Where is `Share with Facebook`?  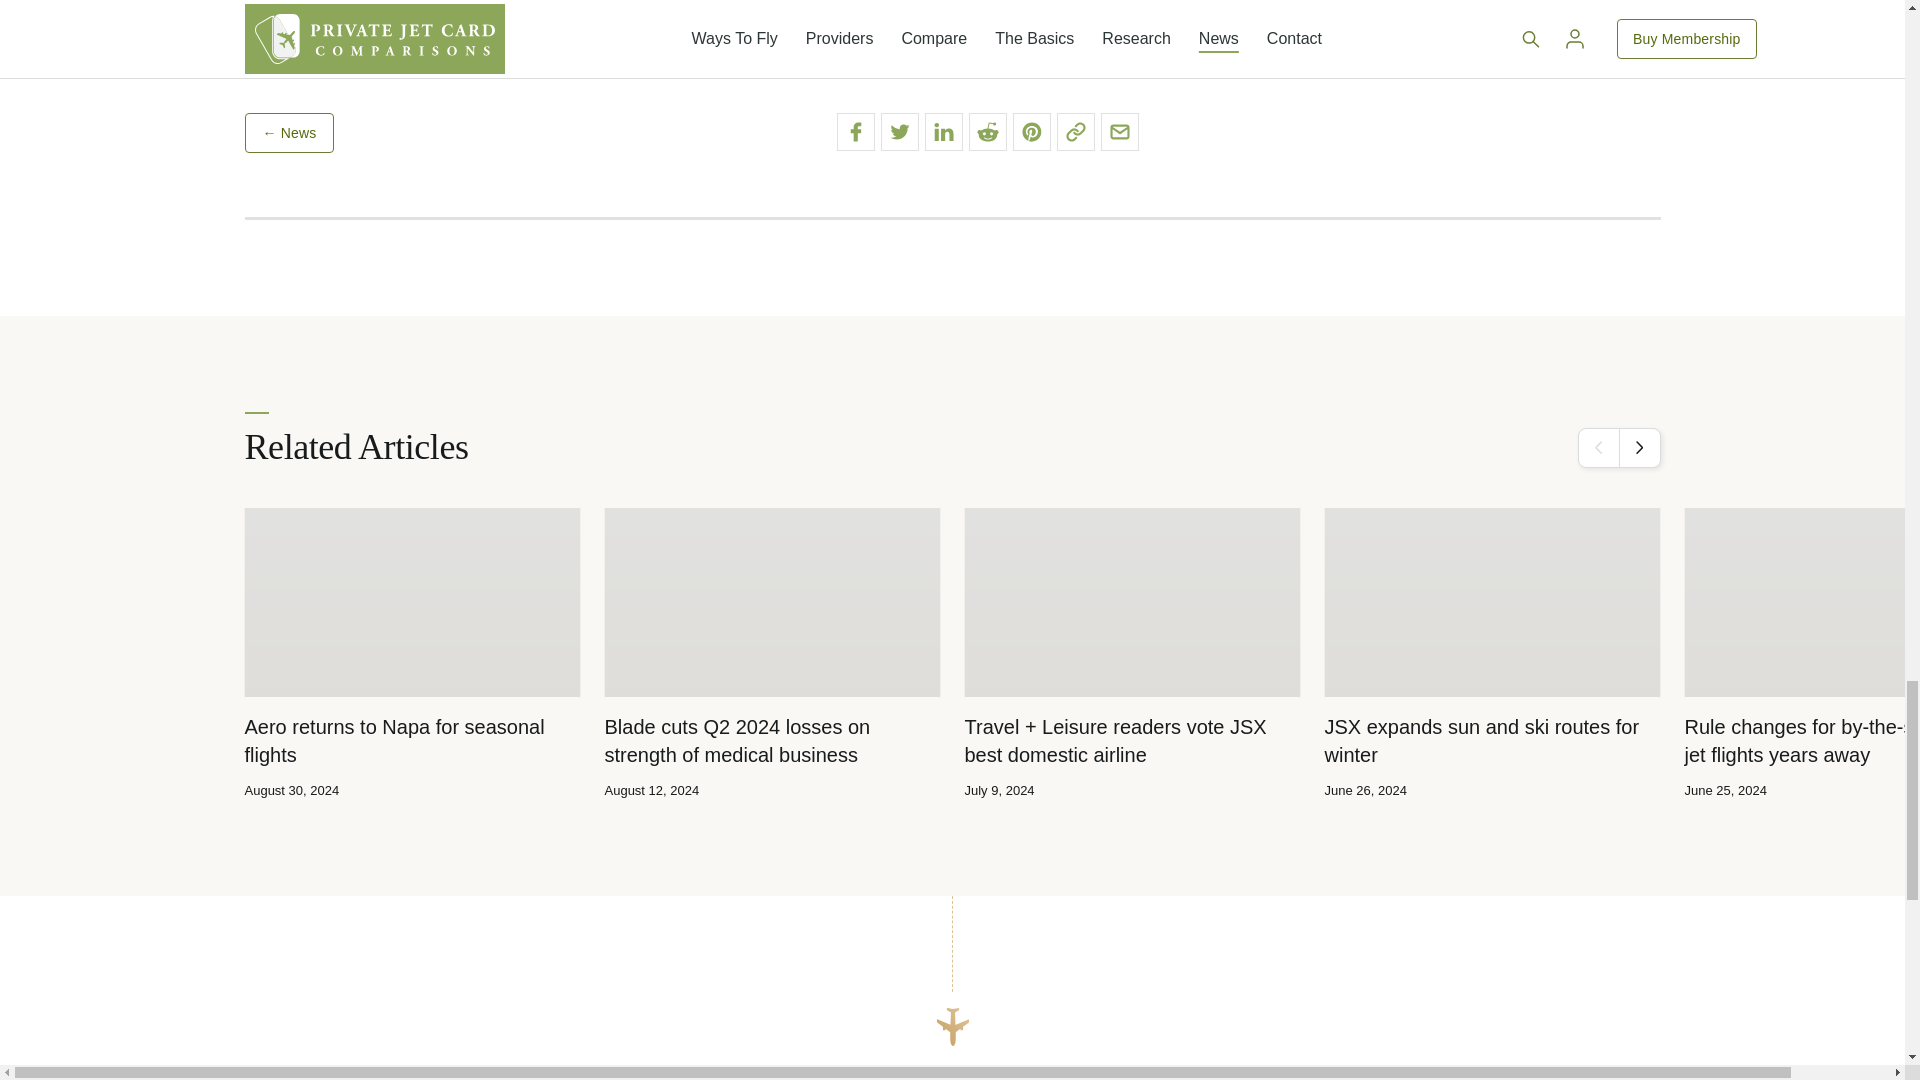
Share with Facebook is located at coordinates (854, 132).